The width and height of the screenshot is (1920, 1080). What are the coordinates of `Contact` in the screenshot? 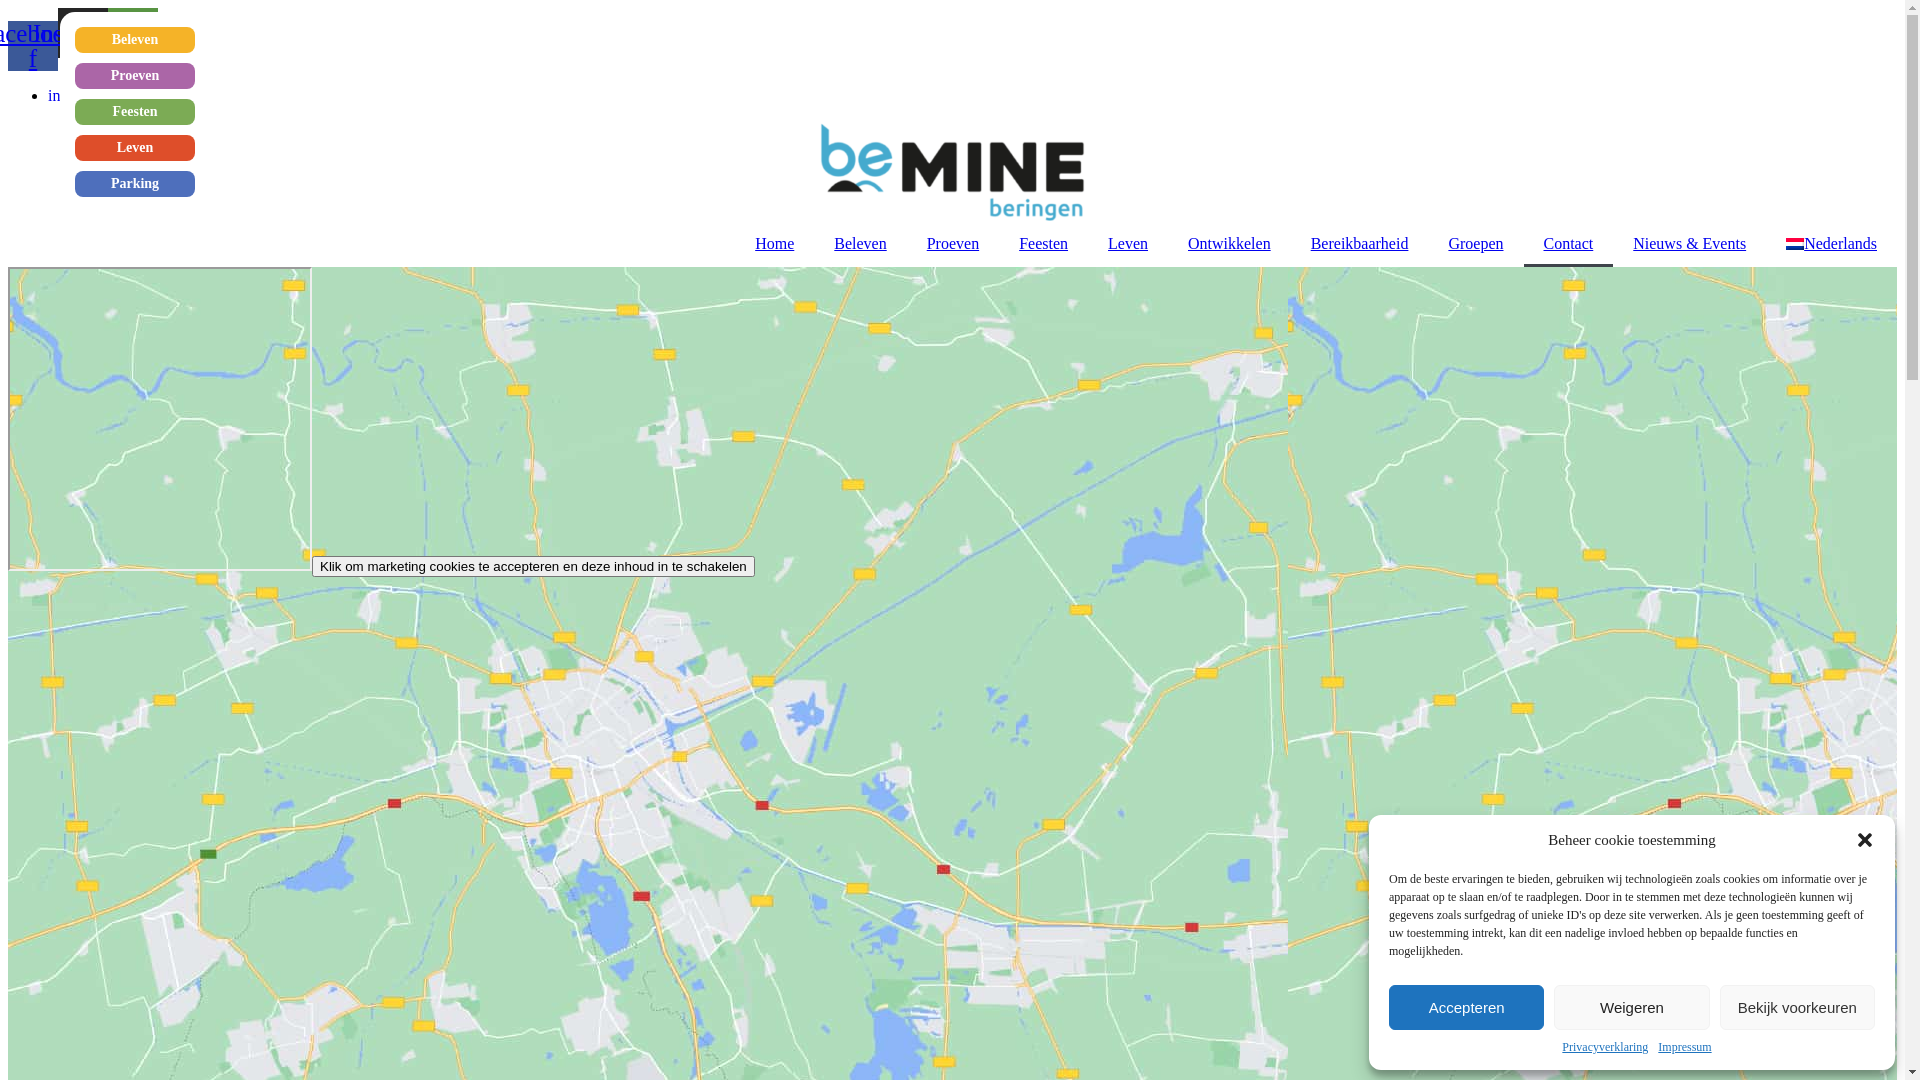 It's located at (1569, 243).